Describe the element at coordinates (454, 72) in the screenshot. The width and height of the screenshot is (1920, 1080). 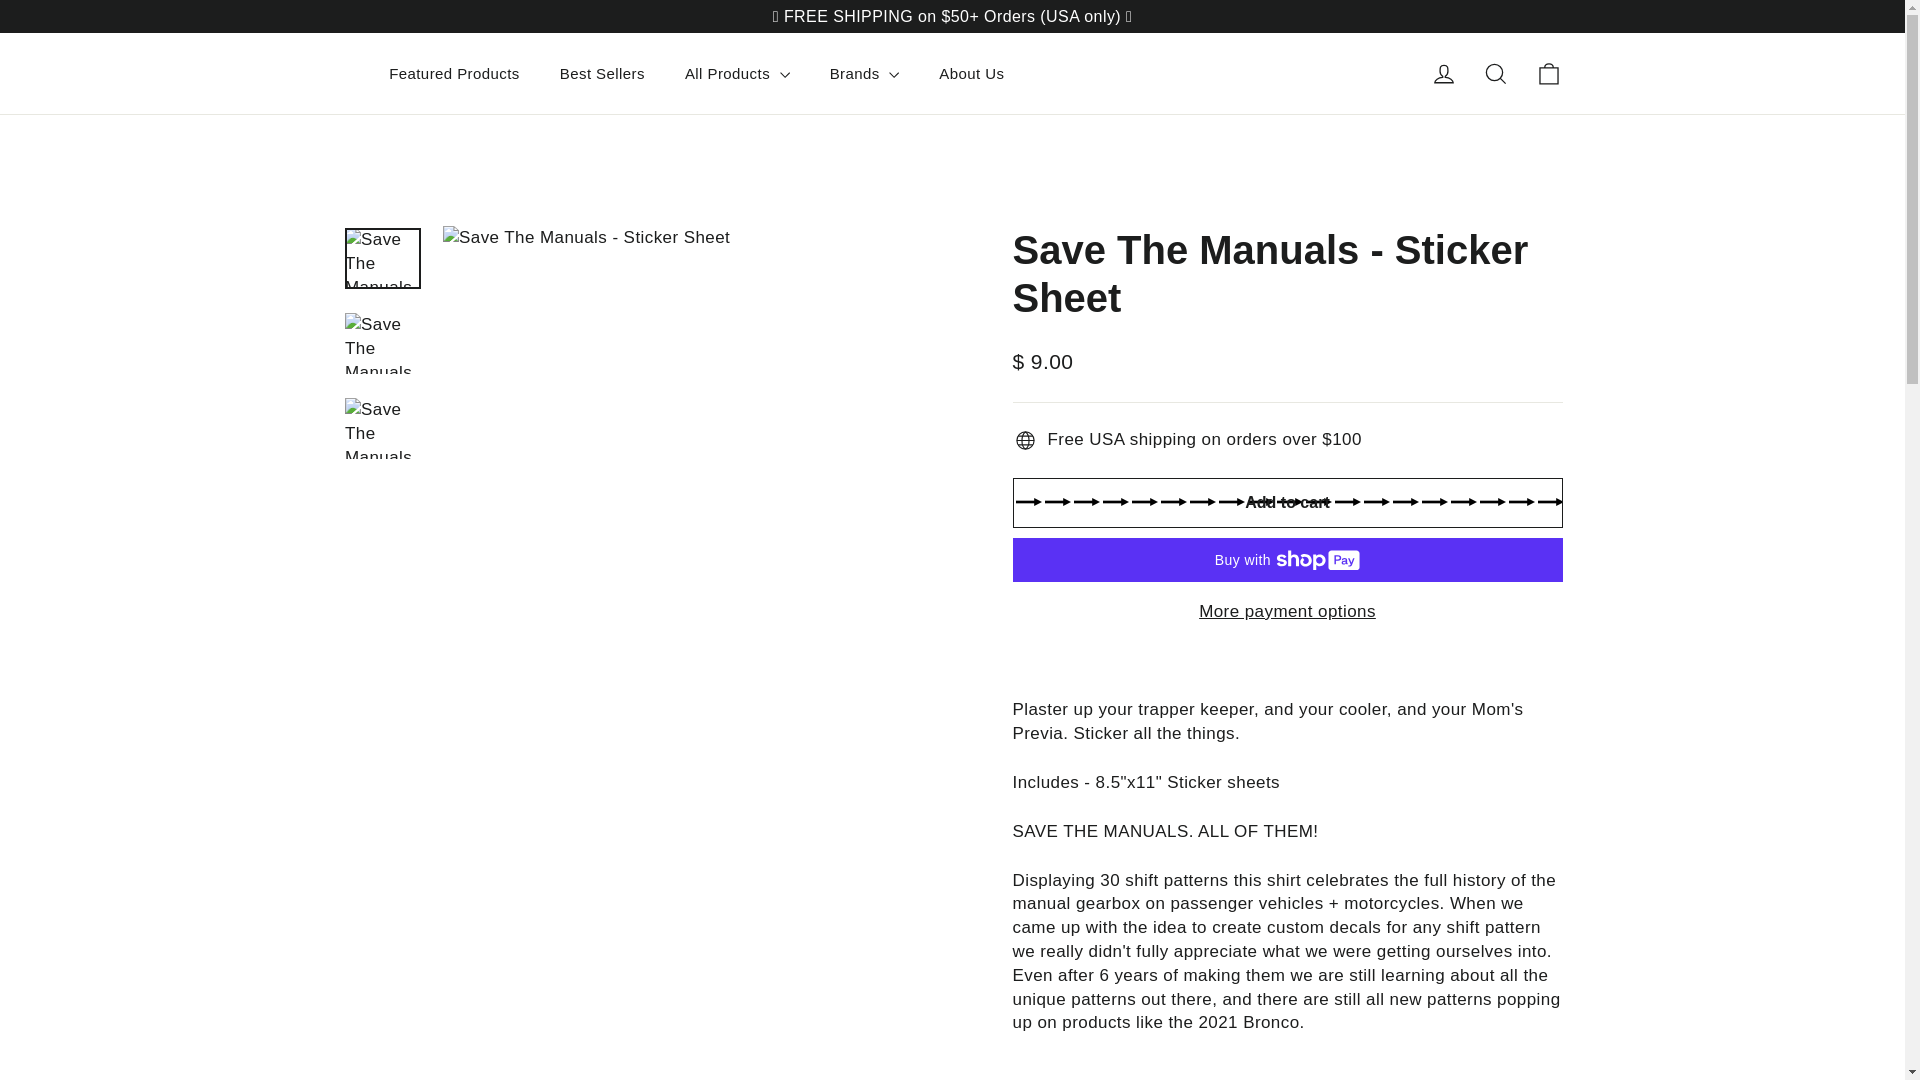
I see `Featured Products` at that location.